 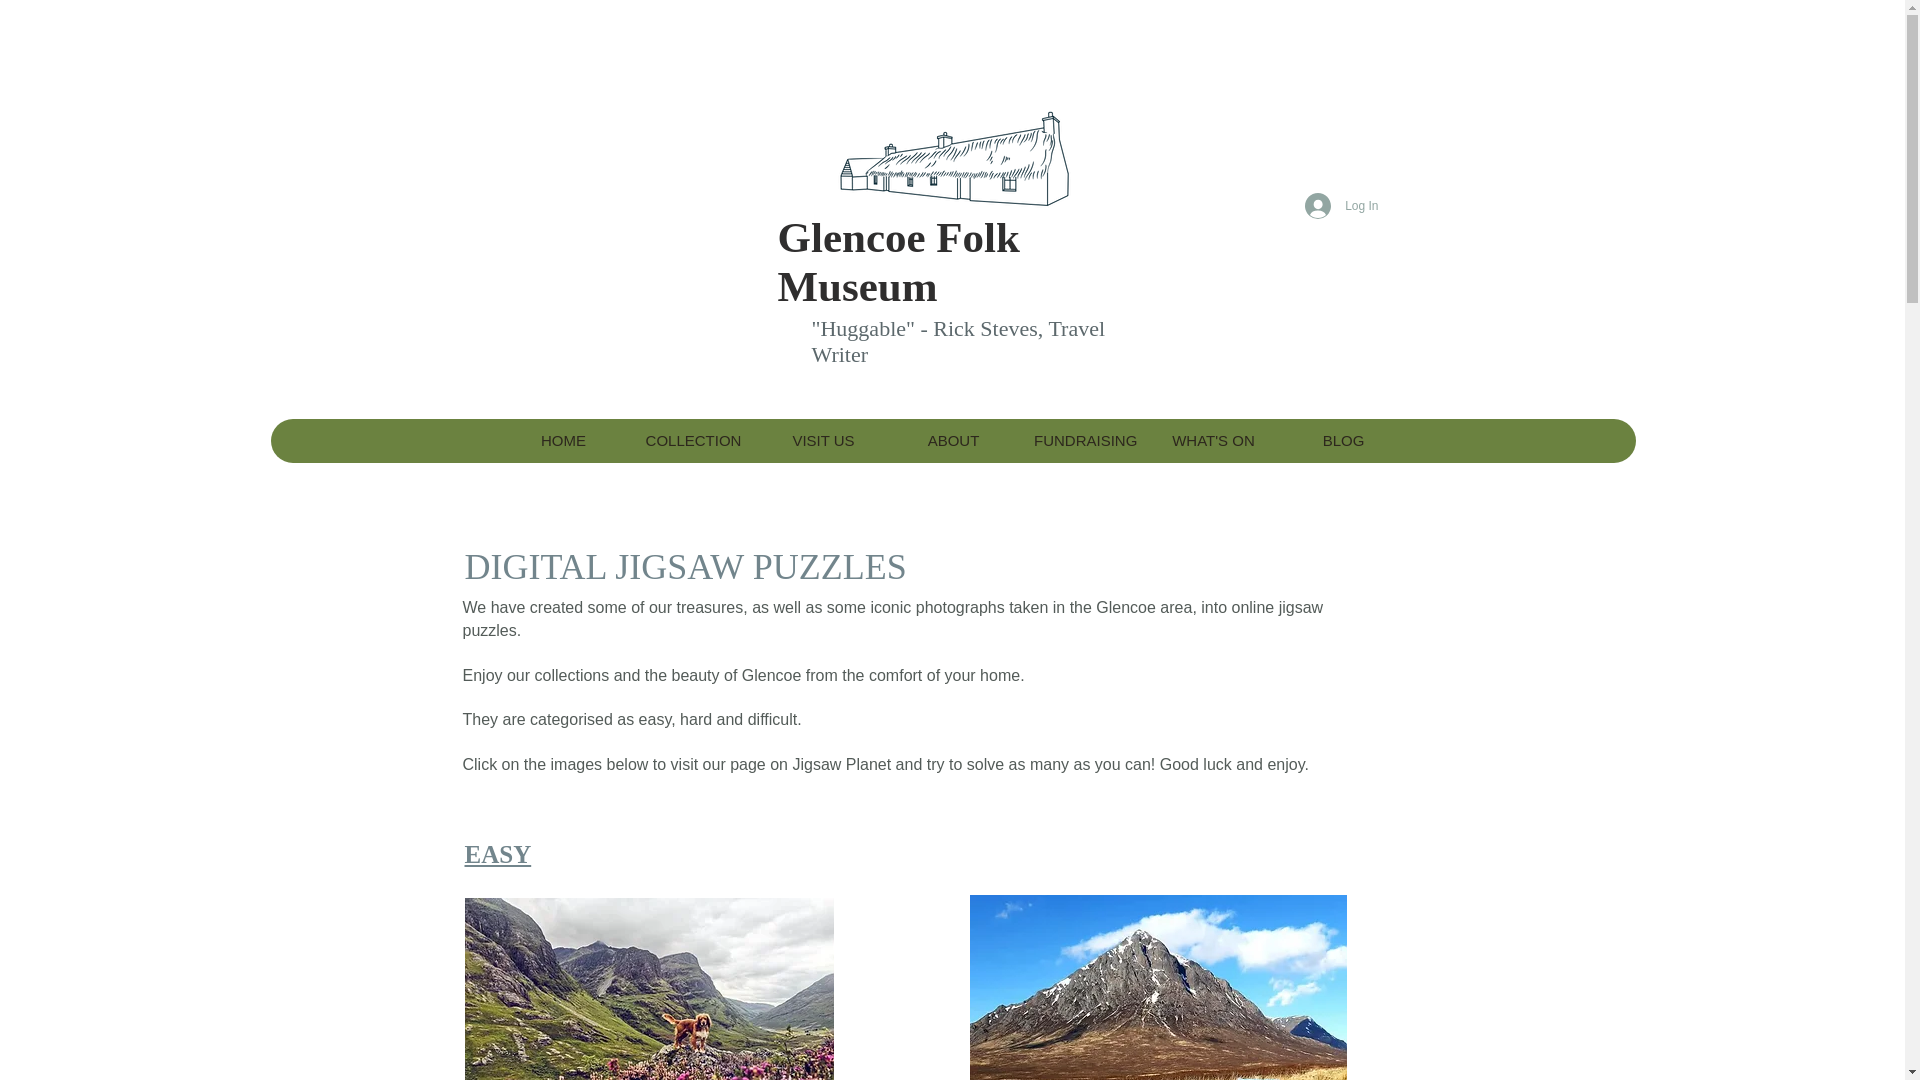 I want to click on BLOG, so click(x=1342, y=441).